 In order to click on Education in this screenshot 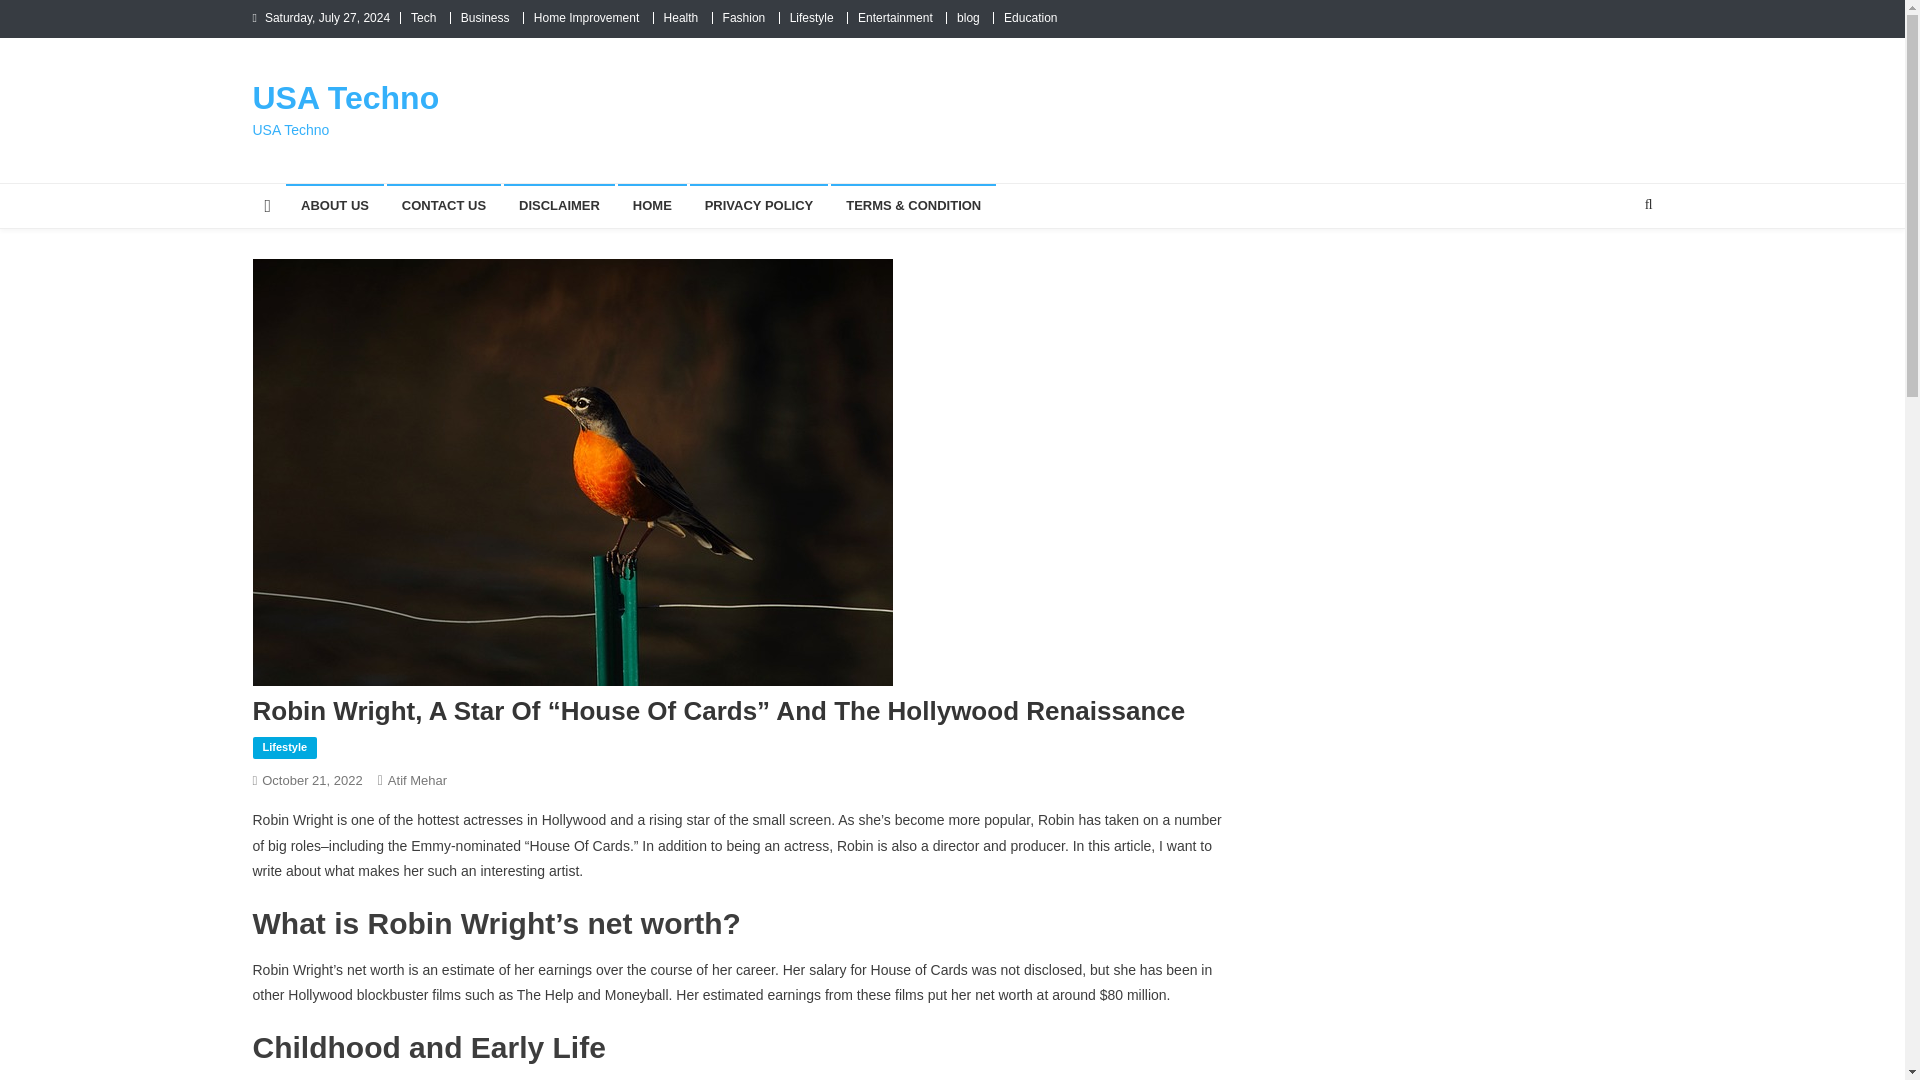, I will do `click(1030, 17)`.